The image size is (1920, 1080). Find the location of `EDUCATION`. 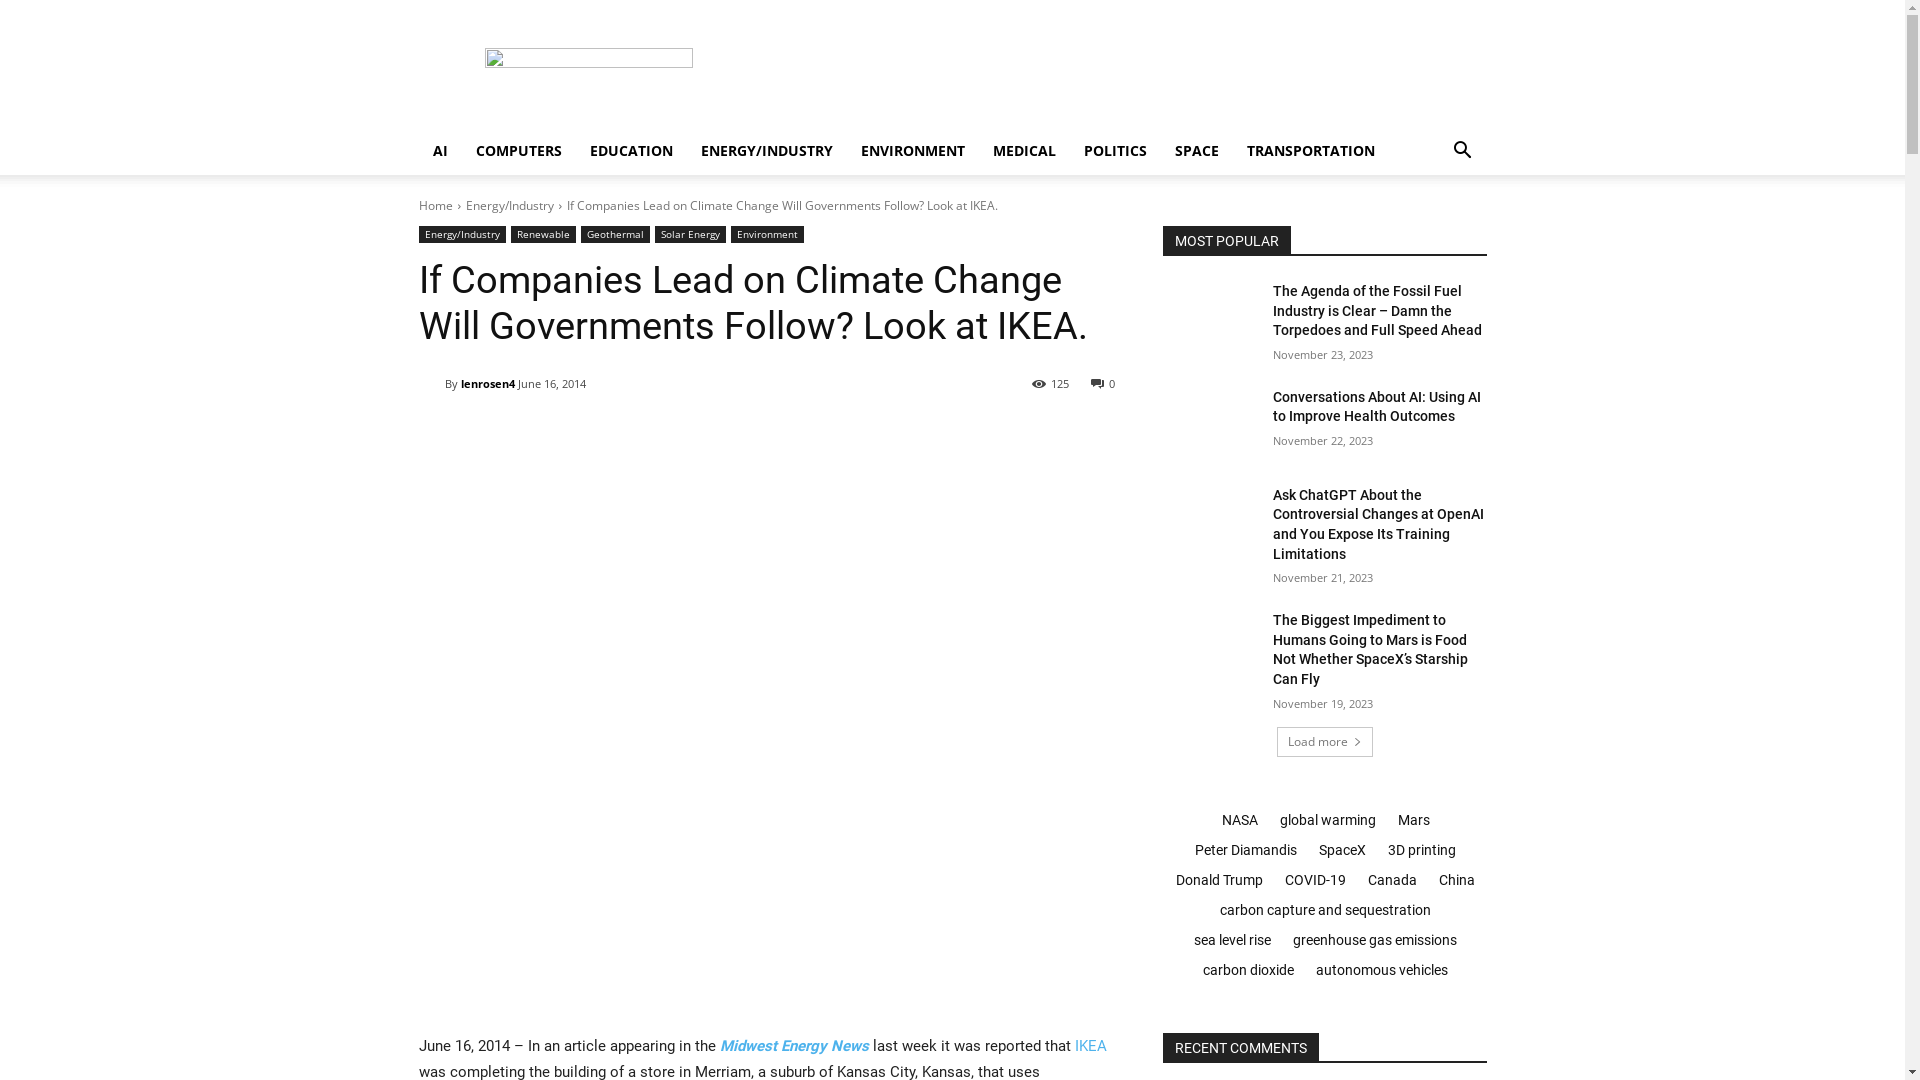

EDUCATION is located at coordinates (632, 151).